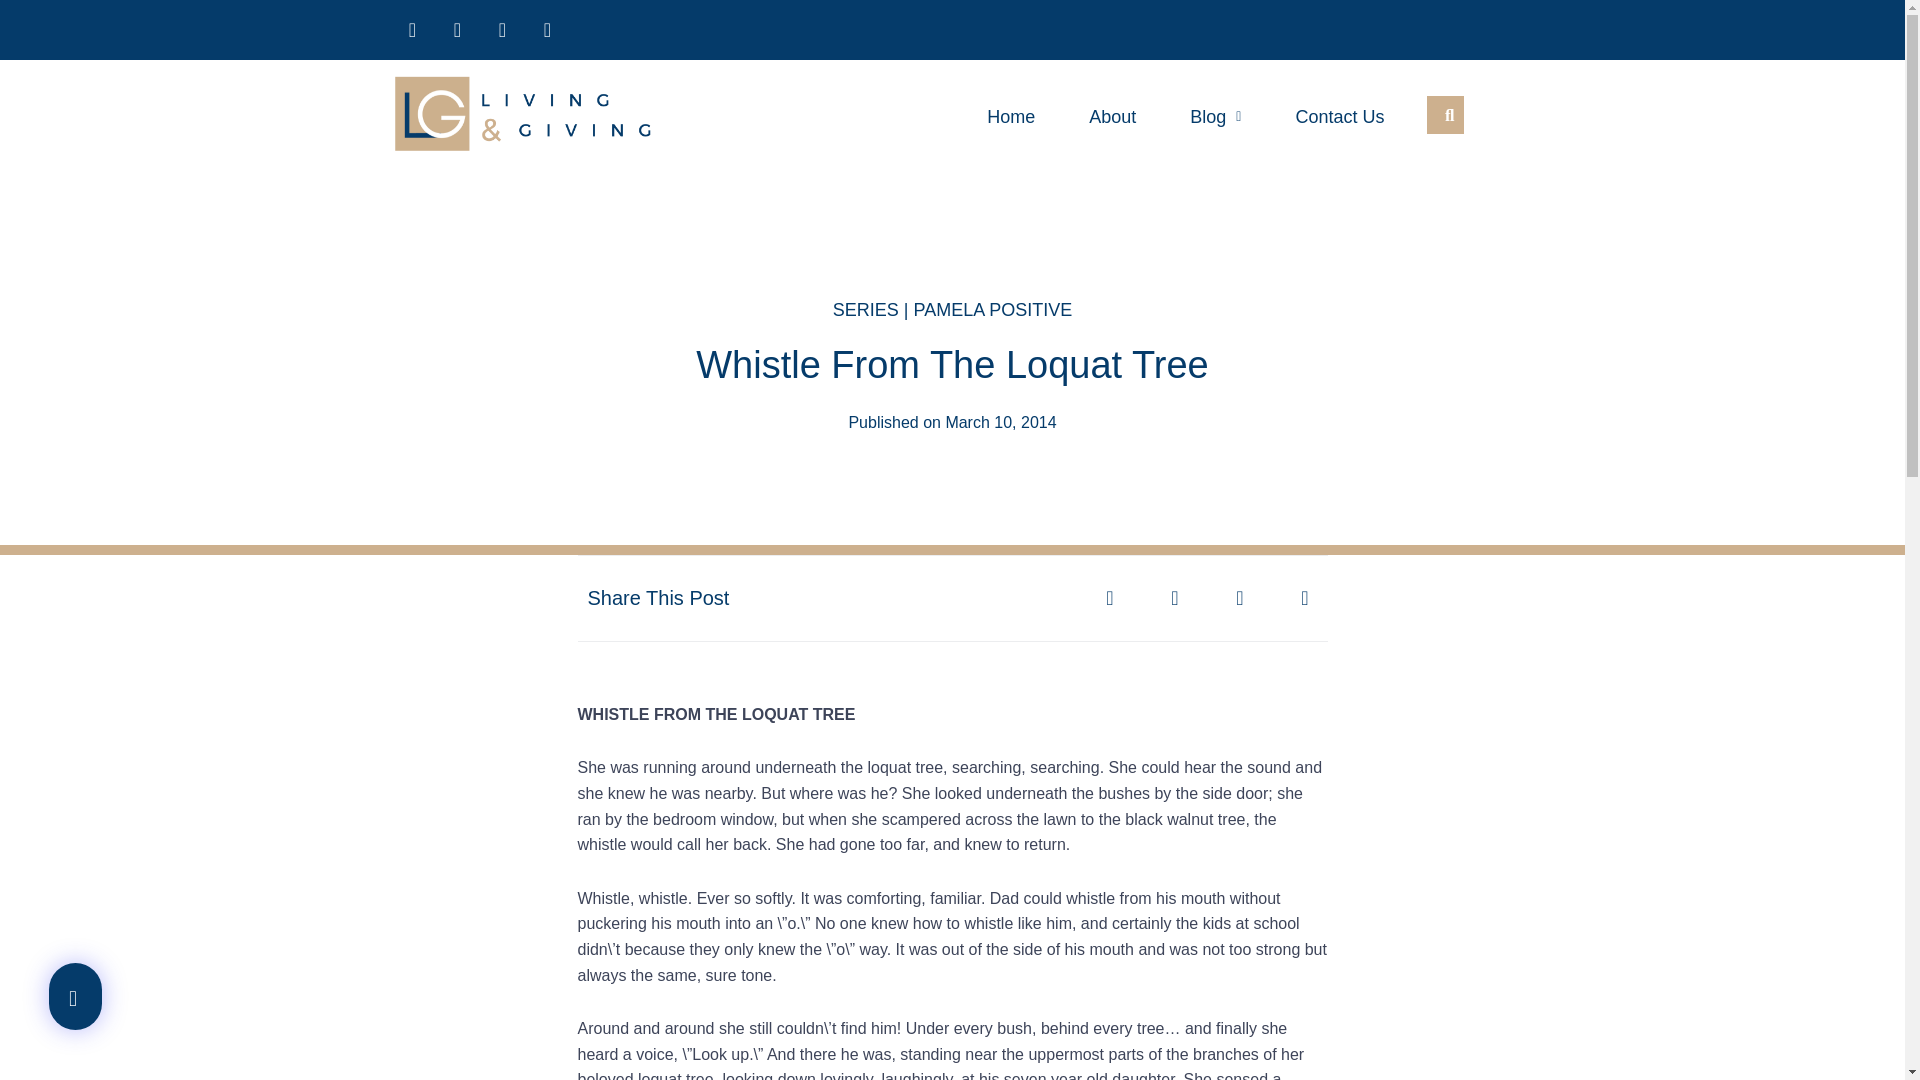  I want to click on Home, so click(1010, 116).